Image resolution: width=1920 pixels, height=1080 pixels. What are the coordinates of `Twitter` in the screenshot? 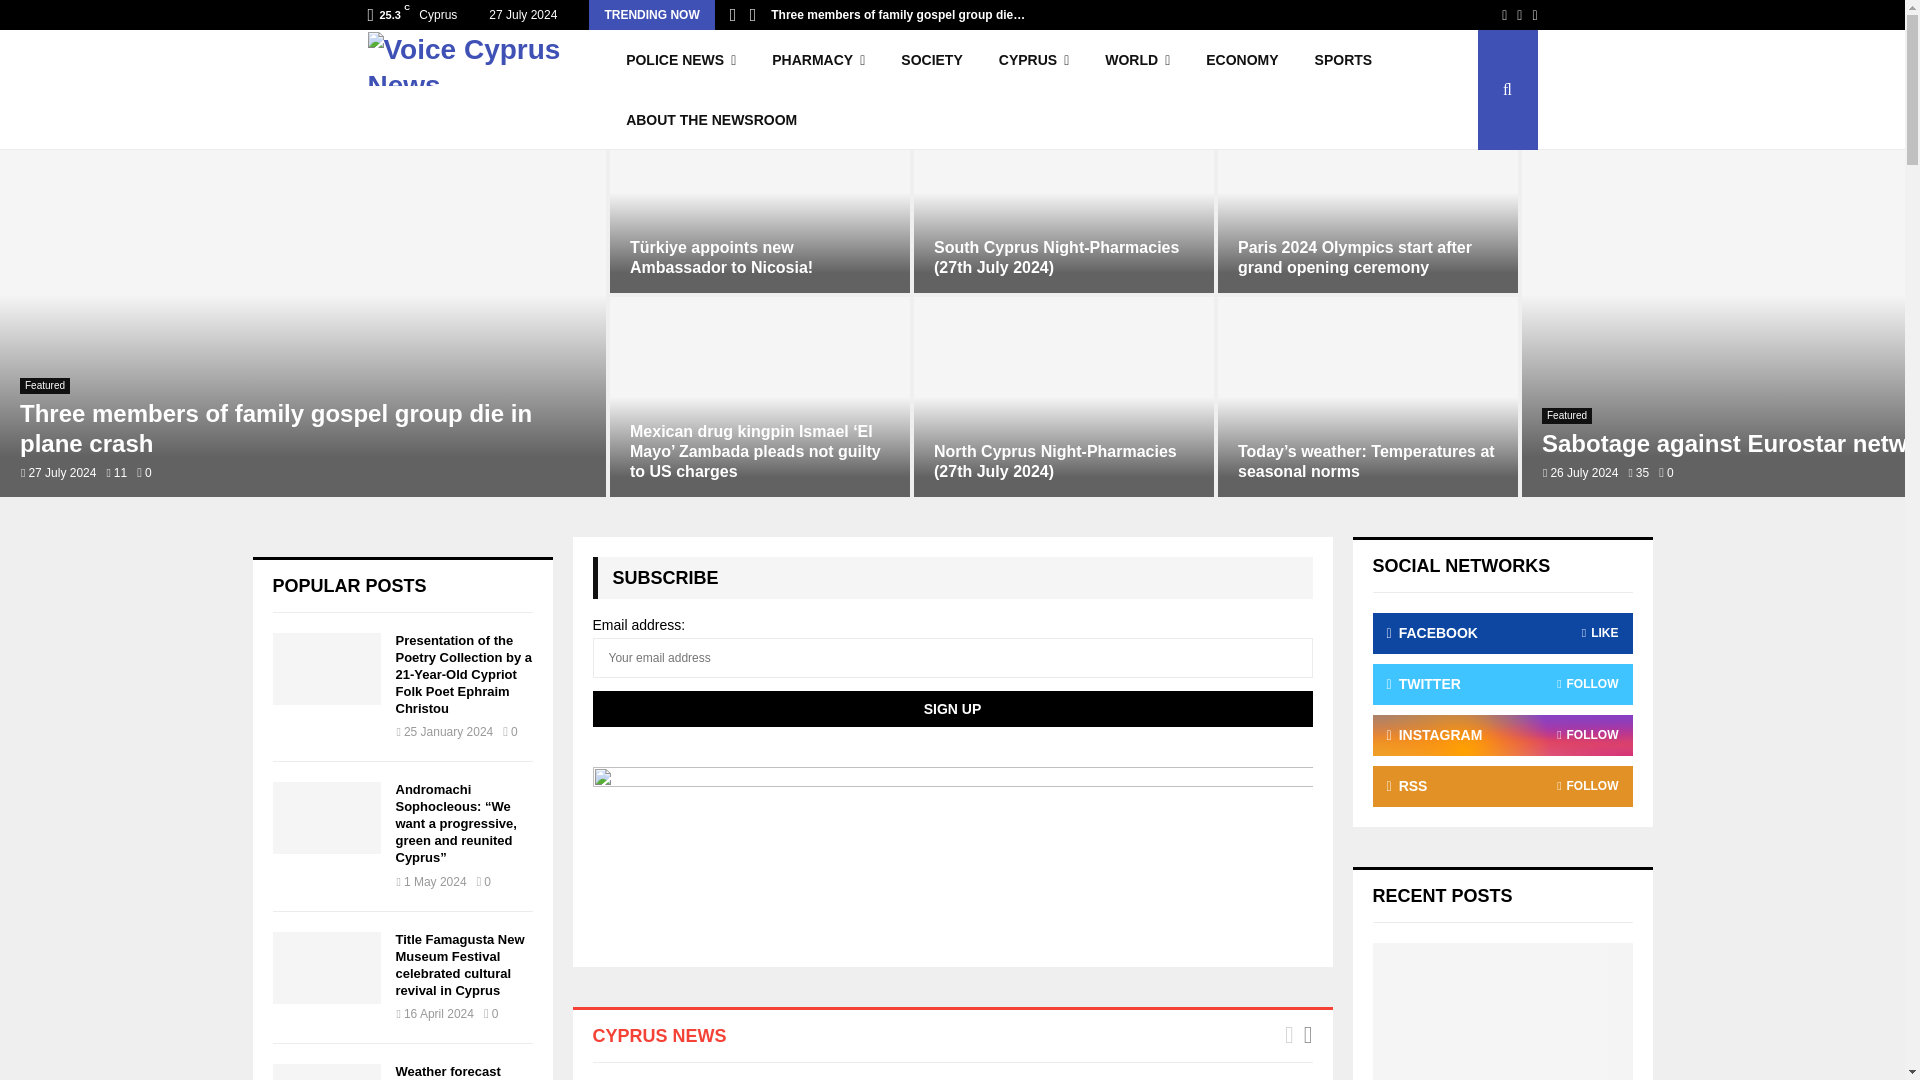 It's located at (1519, 15).